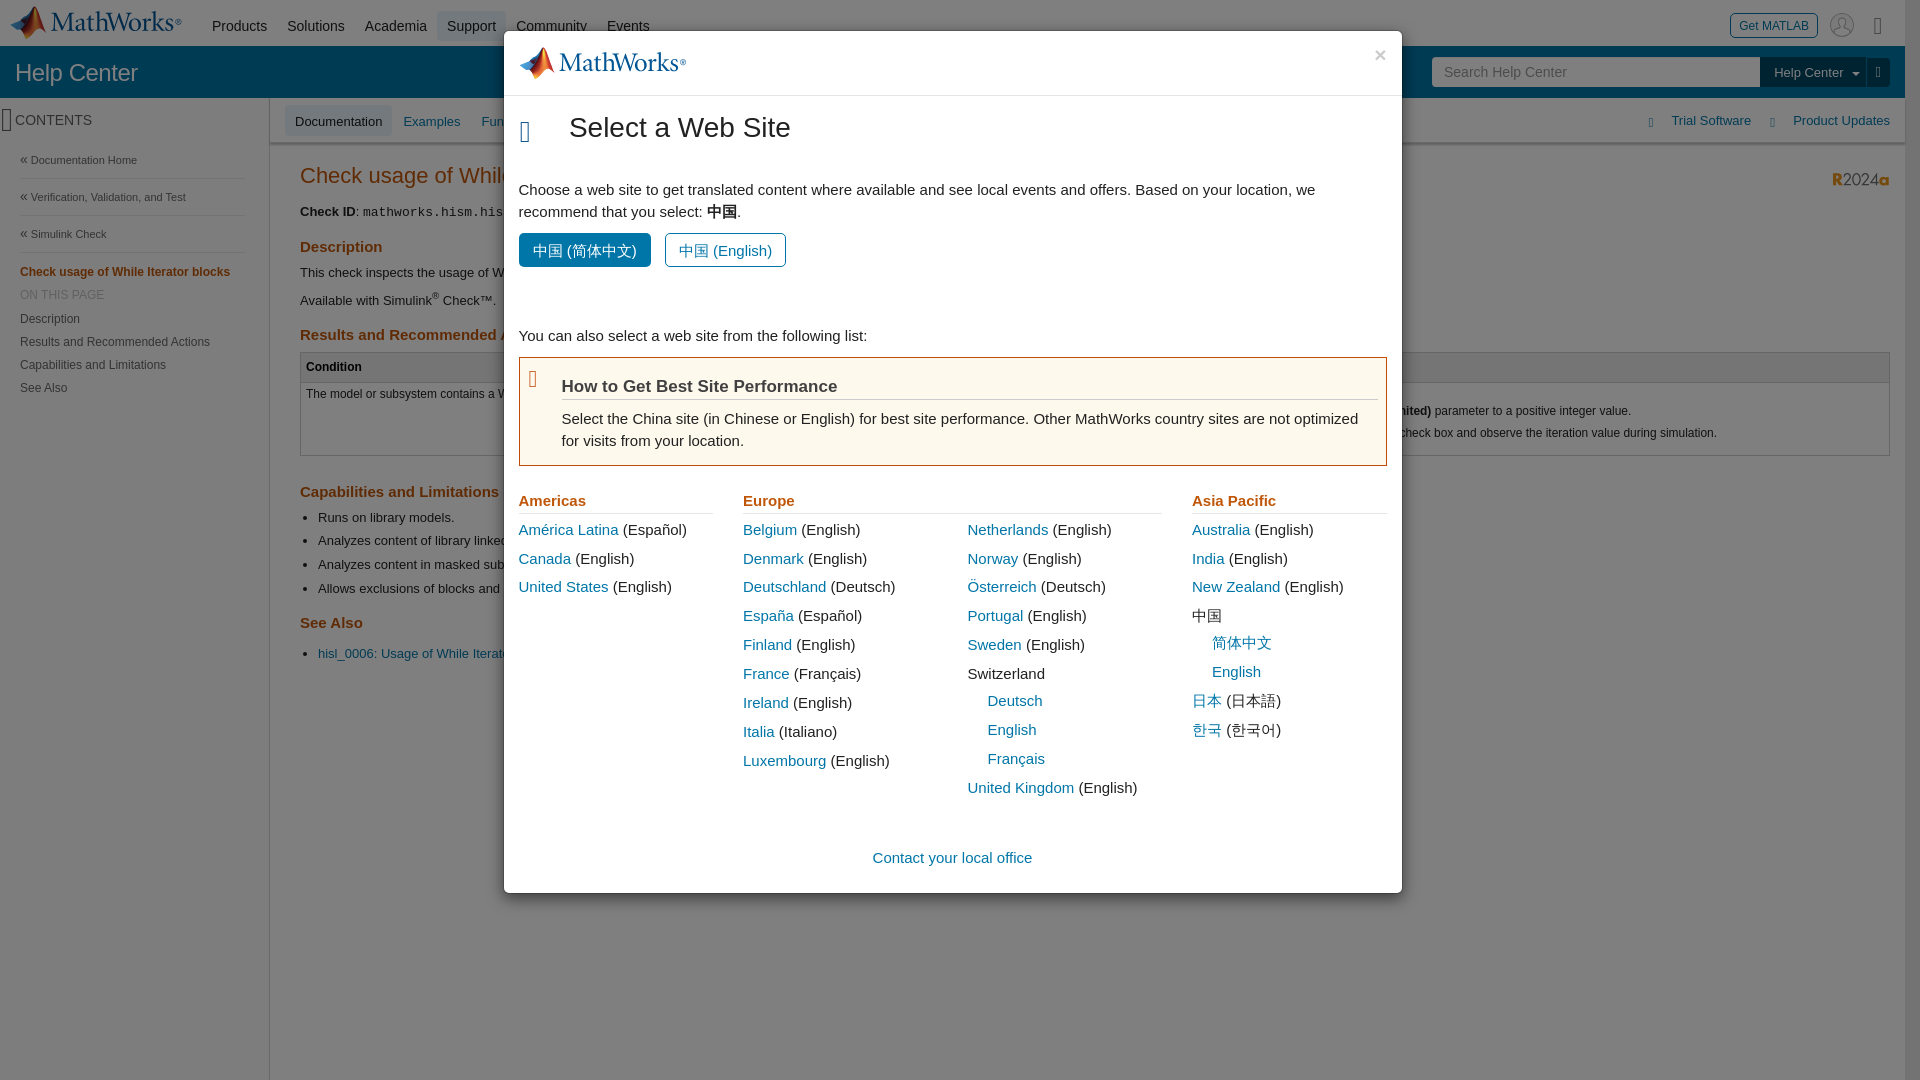  Describe the element at coordinates (132, 271) in the screenshot. I see `Check usage of While Iterator blocks` at that location.